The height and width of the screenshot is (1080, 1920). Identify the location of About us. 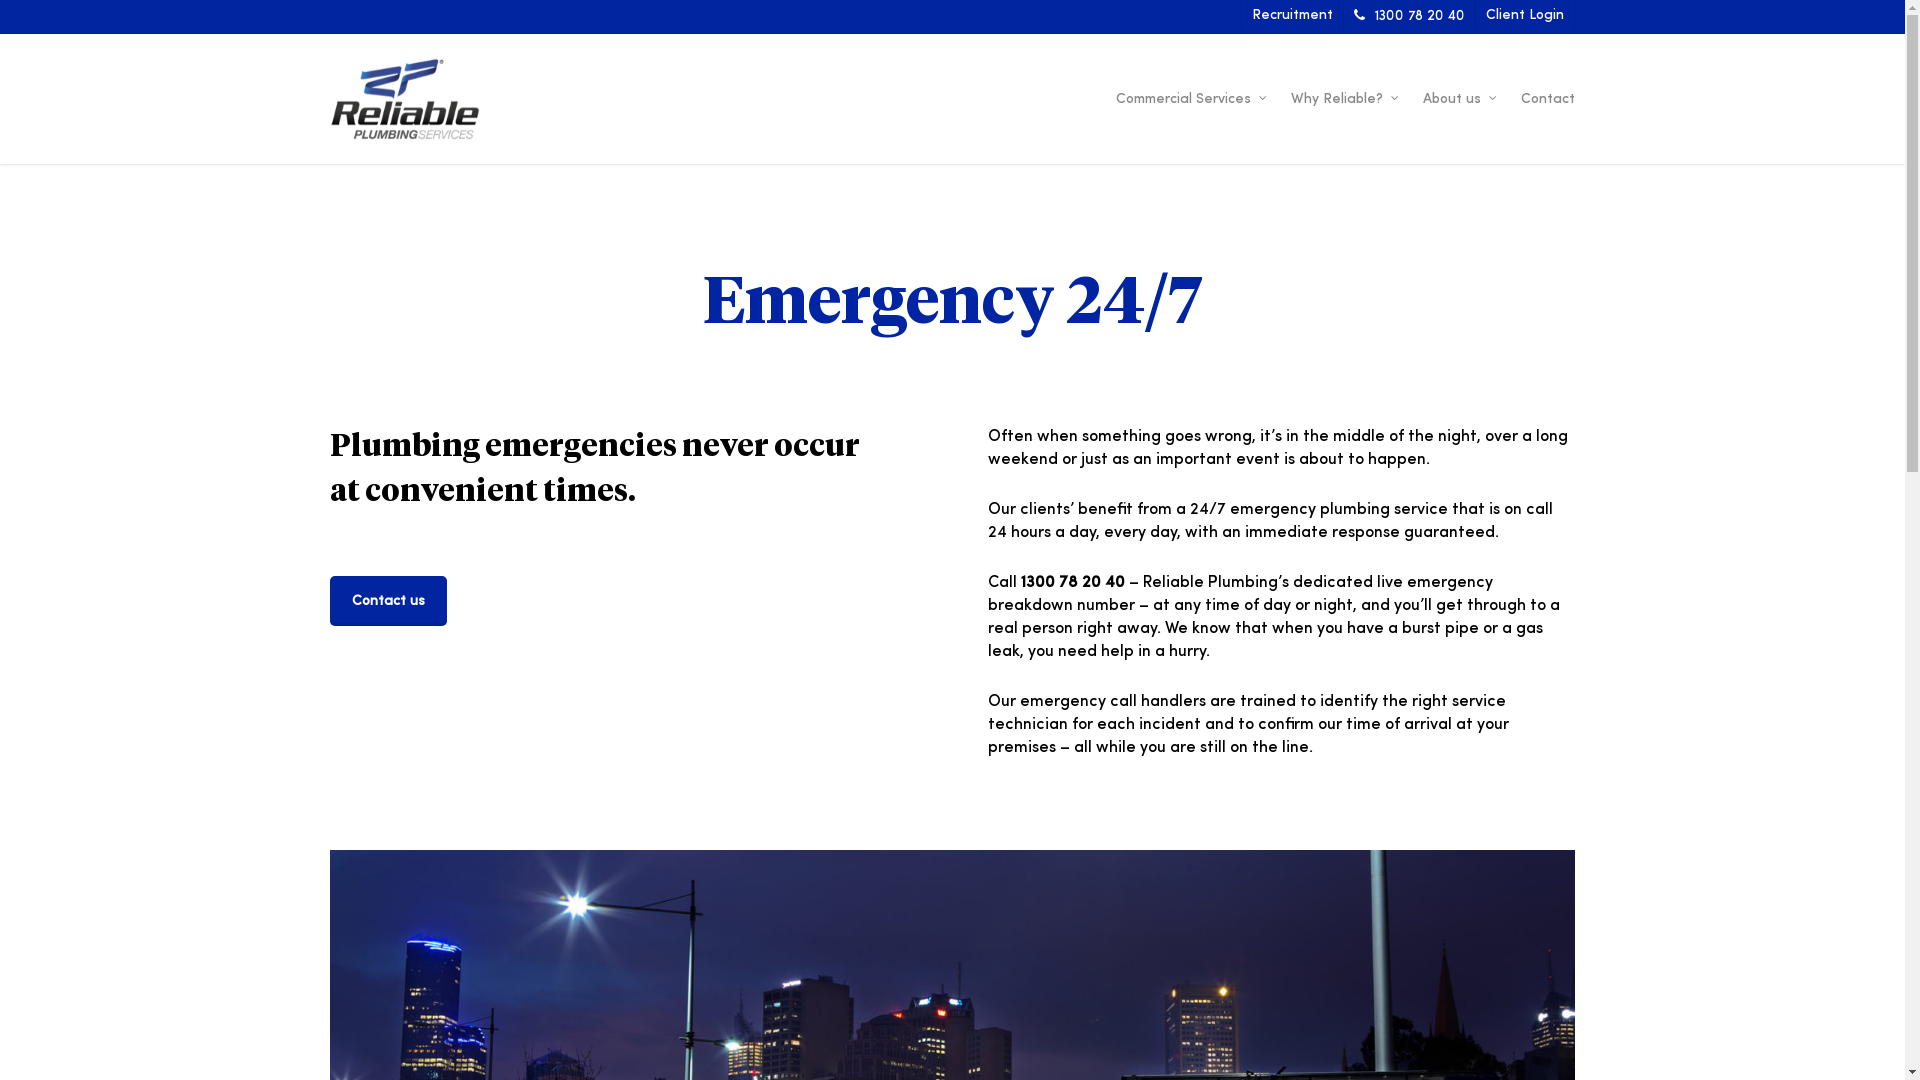
(1462, 99).